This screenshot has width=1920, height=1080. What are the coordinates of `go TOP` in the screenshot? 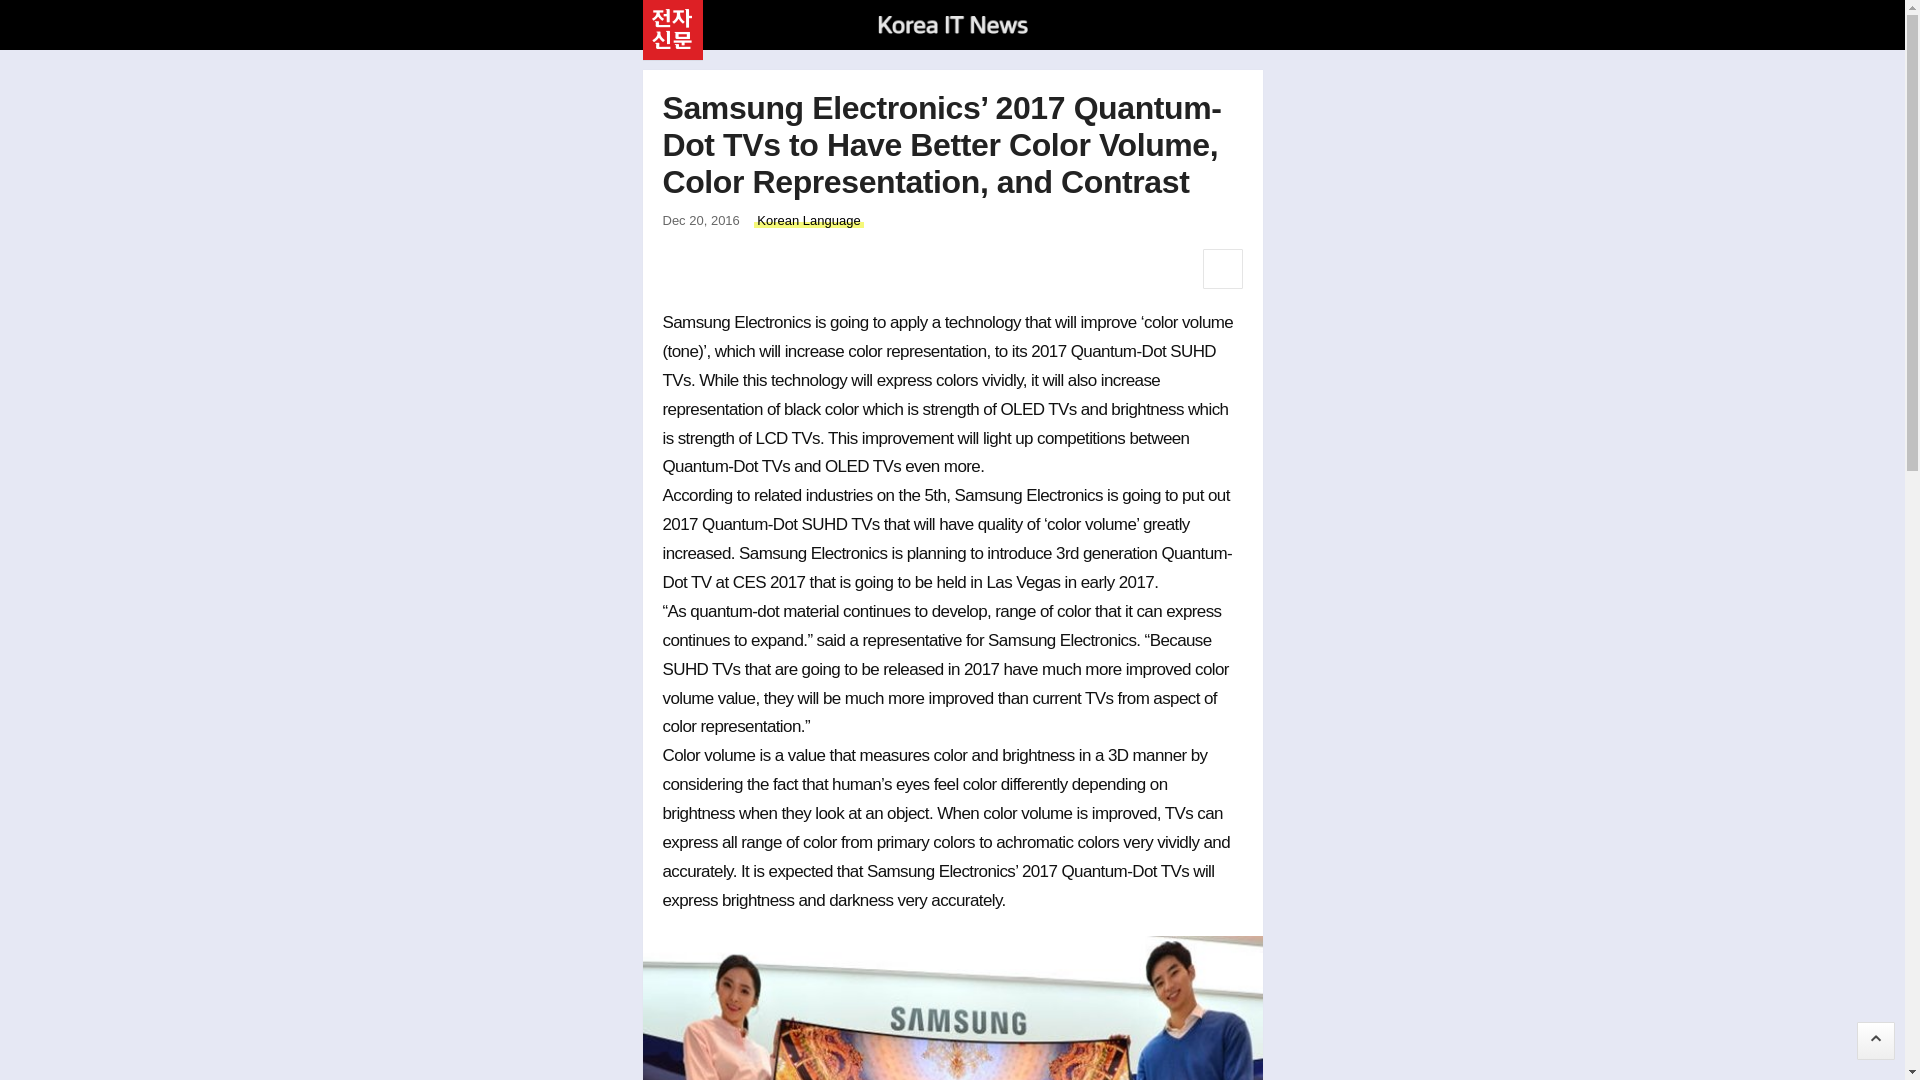 It's located at (1876, 1040).